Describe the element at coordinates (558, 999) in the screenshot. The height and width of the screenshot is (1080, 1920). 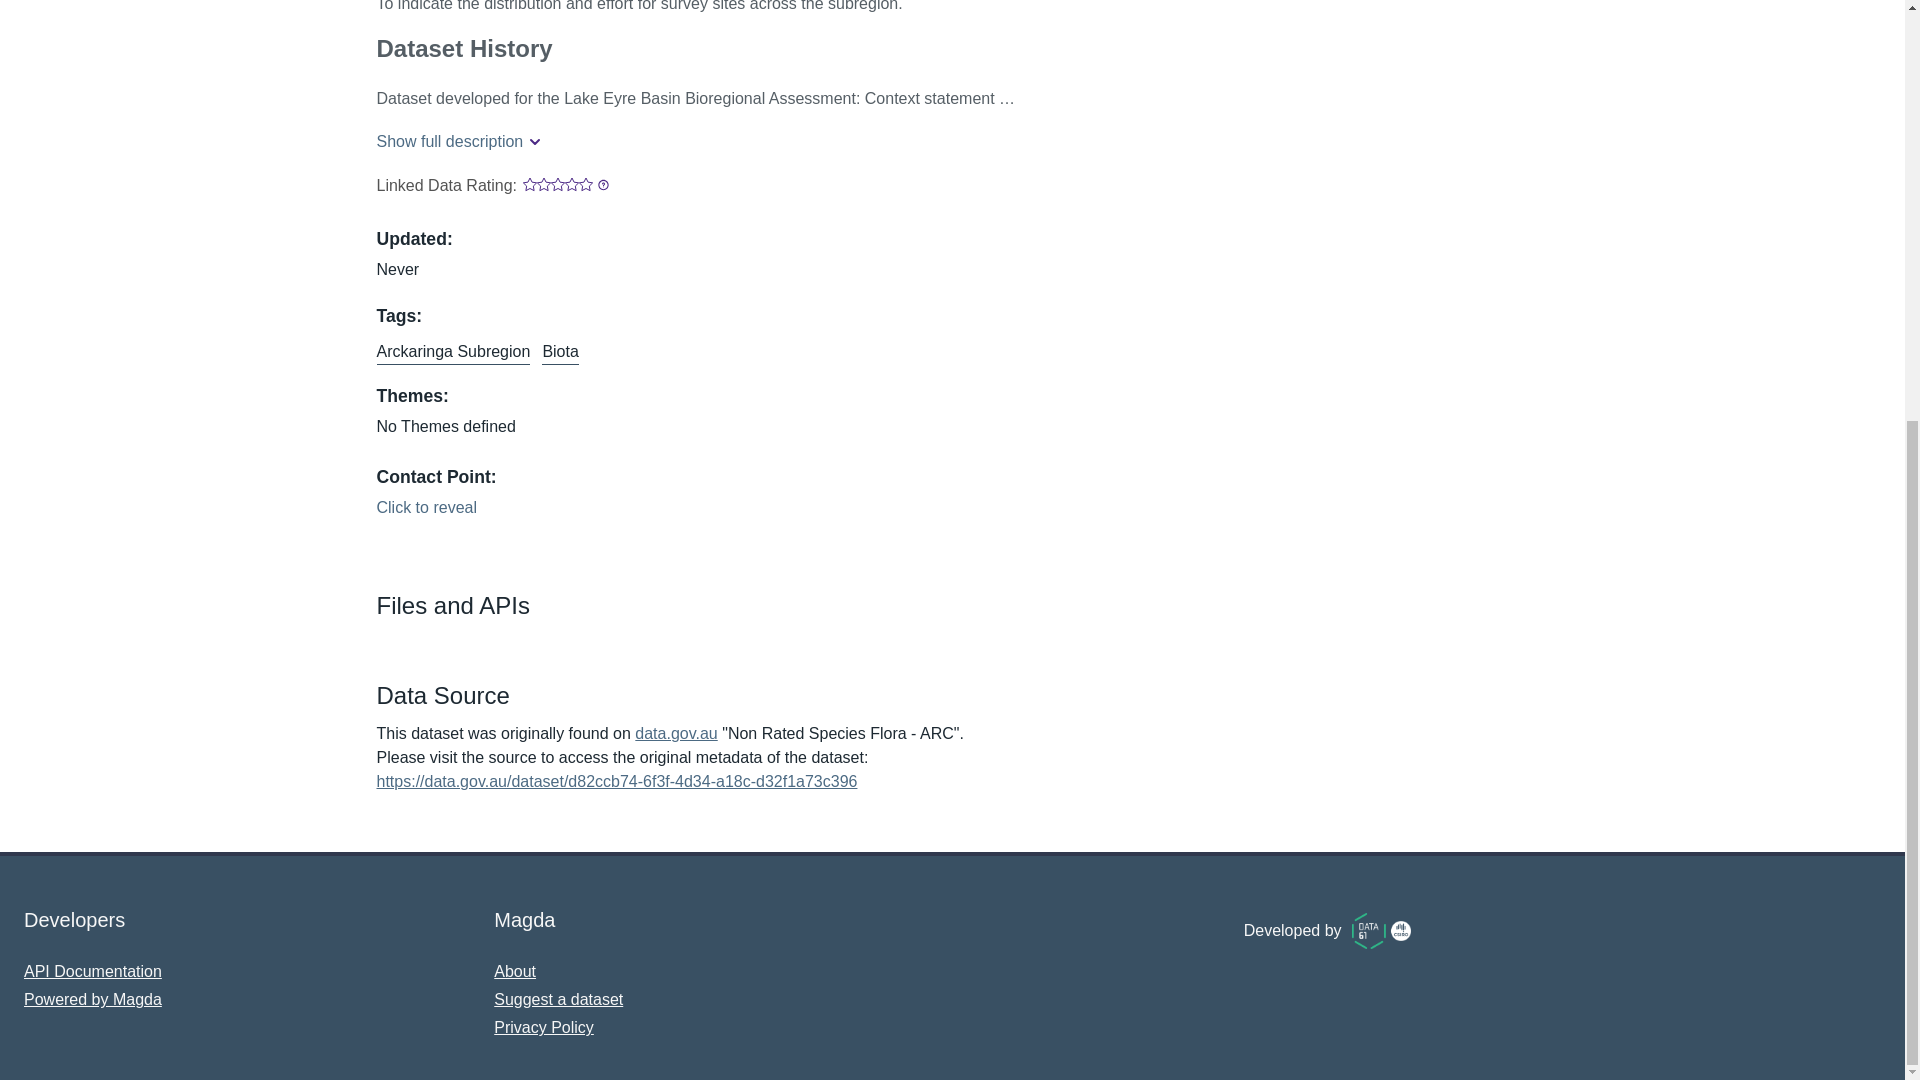
I see `Suggest a dataset` at that location.